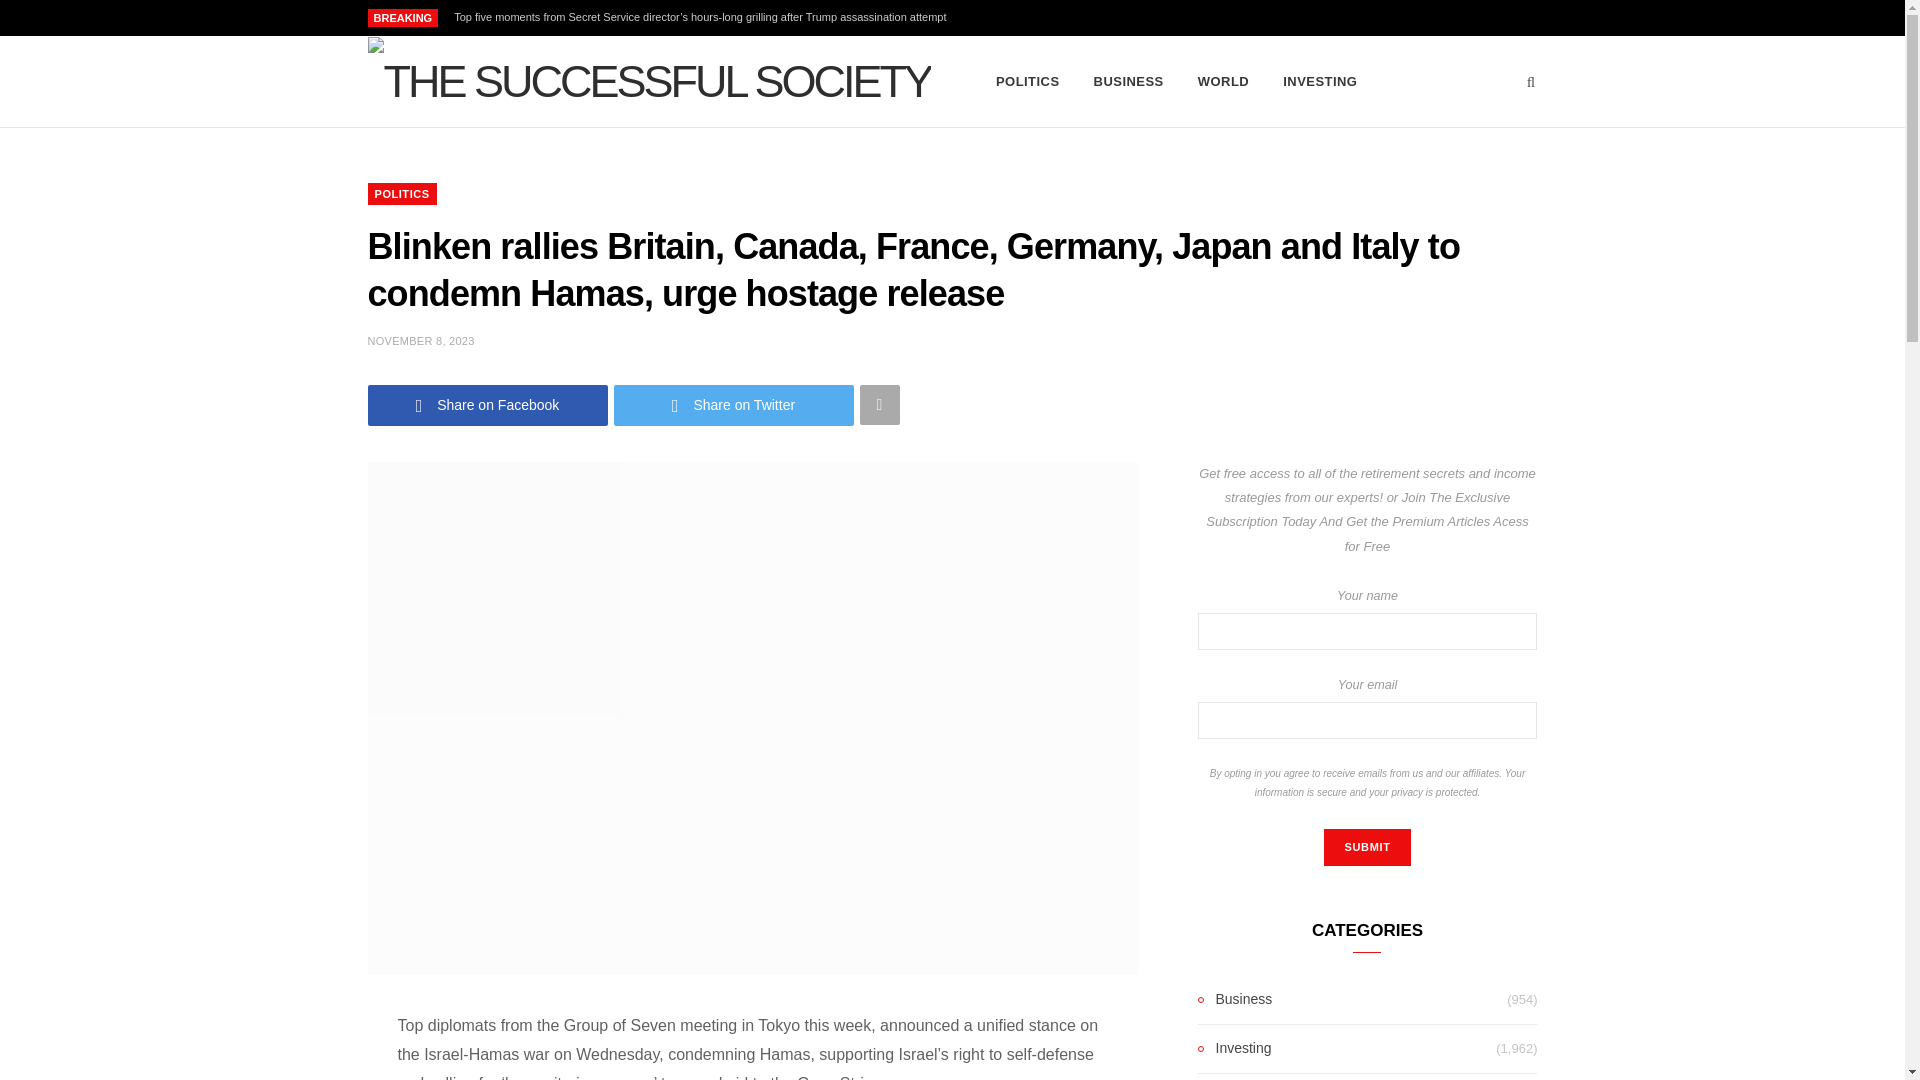 The width and height of the screenshot is (1920, 1080). I want to click on BUSINESS, so click(1128, 82).